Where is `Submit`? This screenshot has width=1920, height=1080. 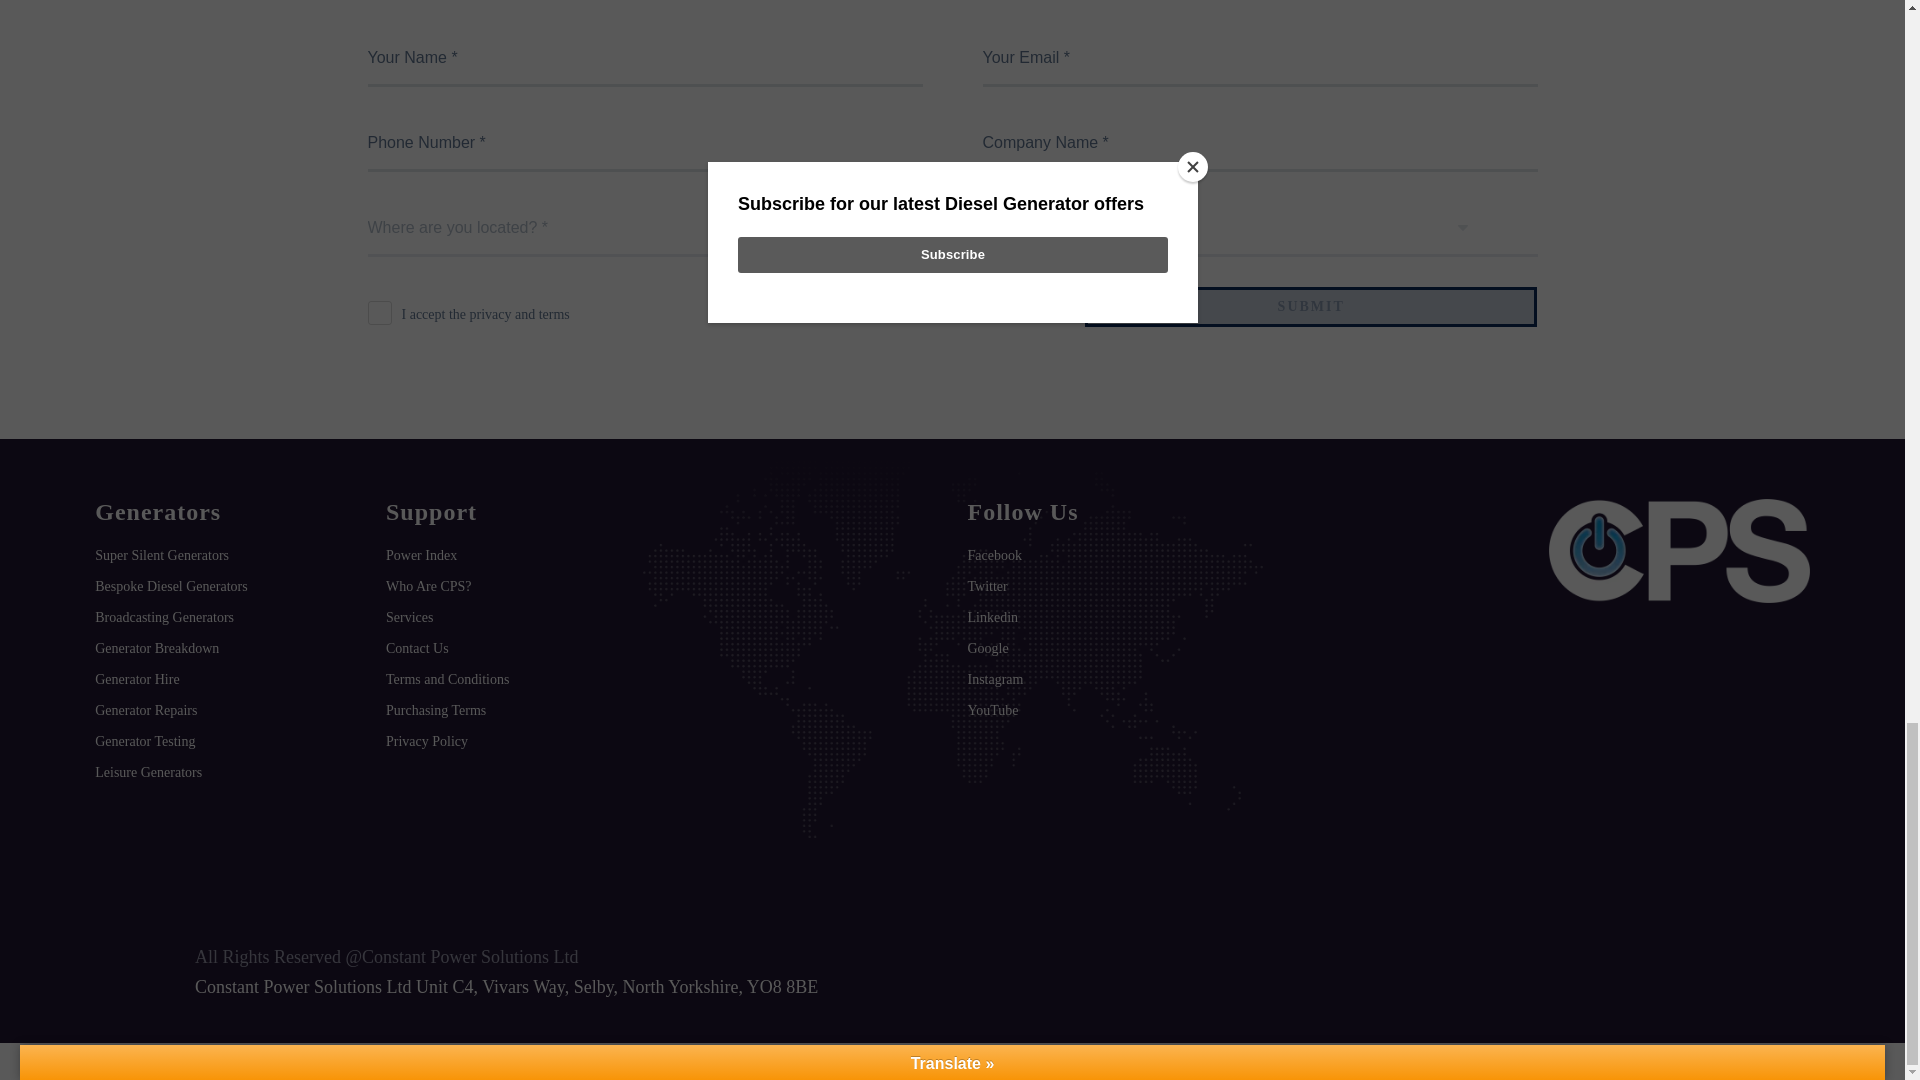 Submit is located at coordinates (1310, 307).